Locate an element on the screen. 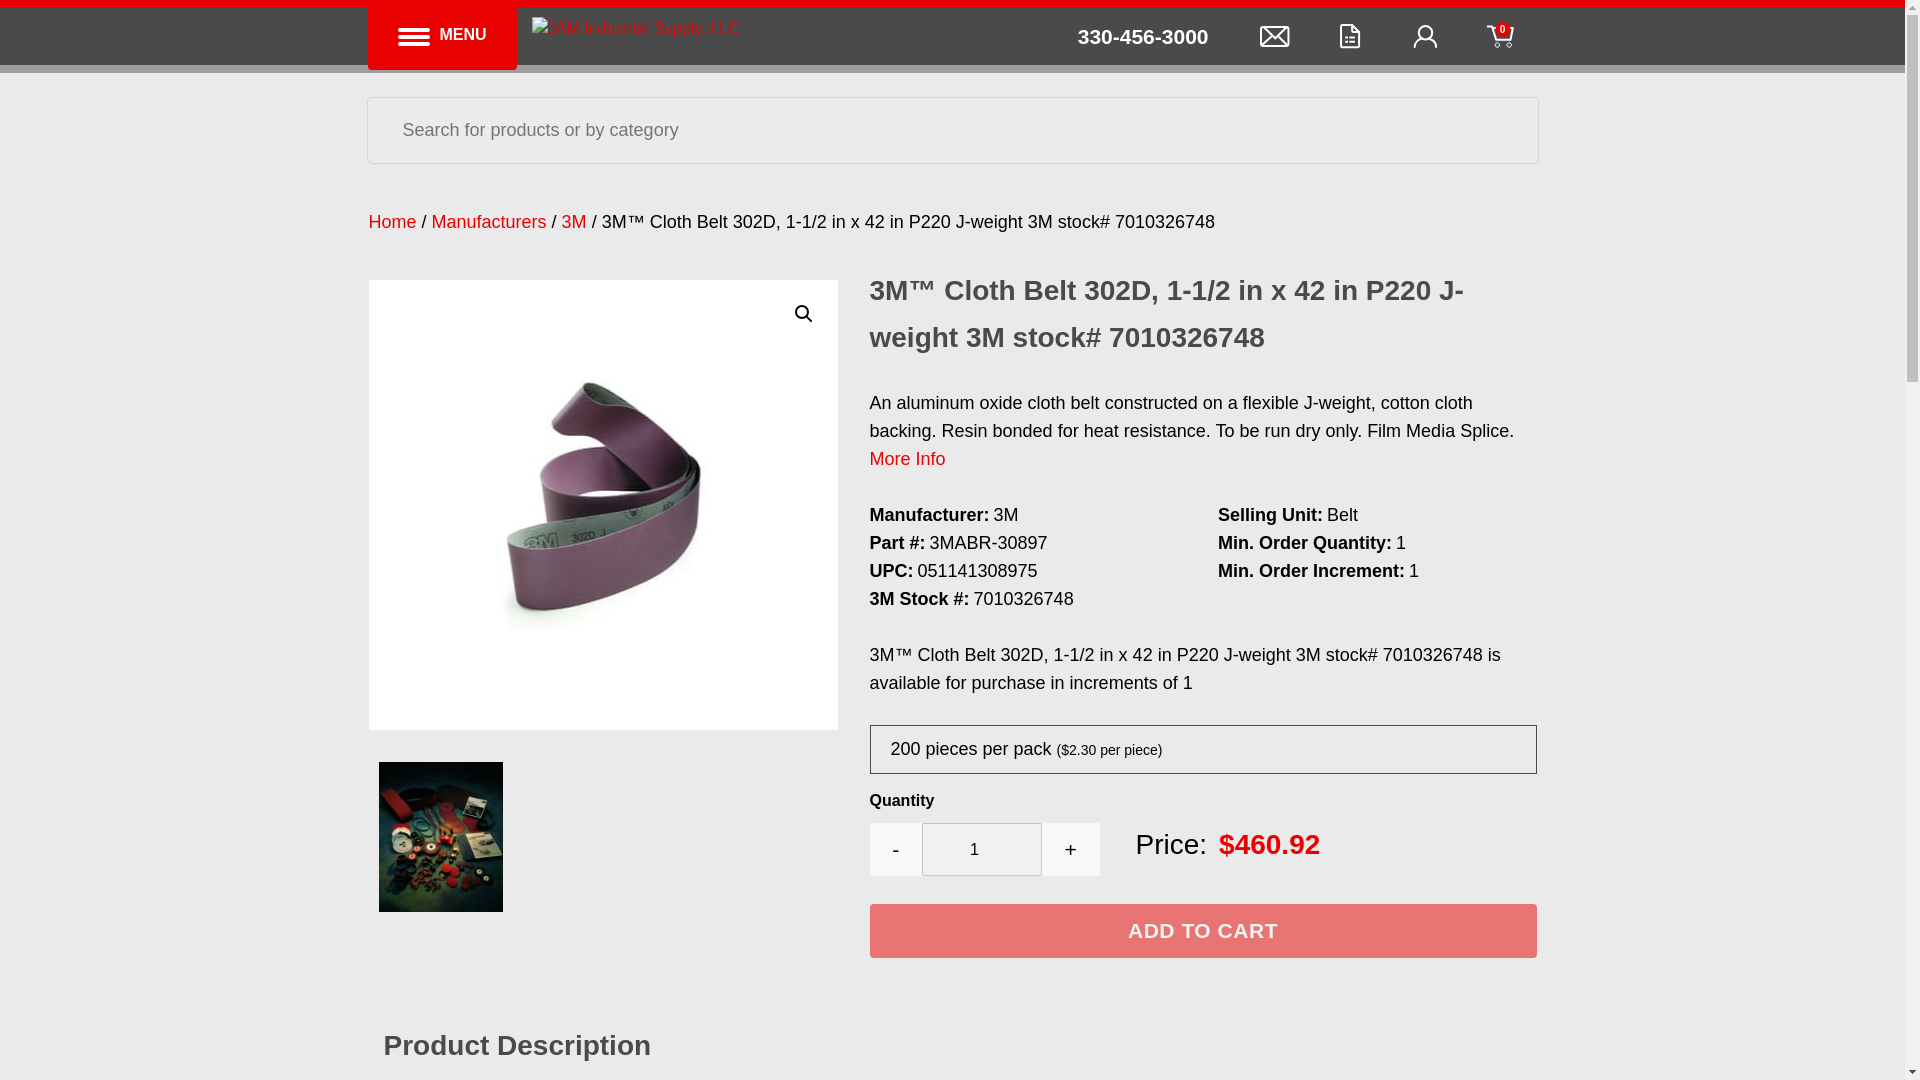 This screenshot has height=1080, width=1920. Search Articles is located at coordinates (1504, 132).